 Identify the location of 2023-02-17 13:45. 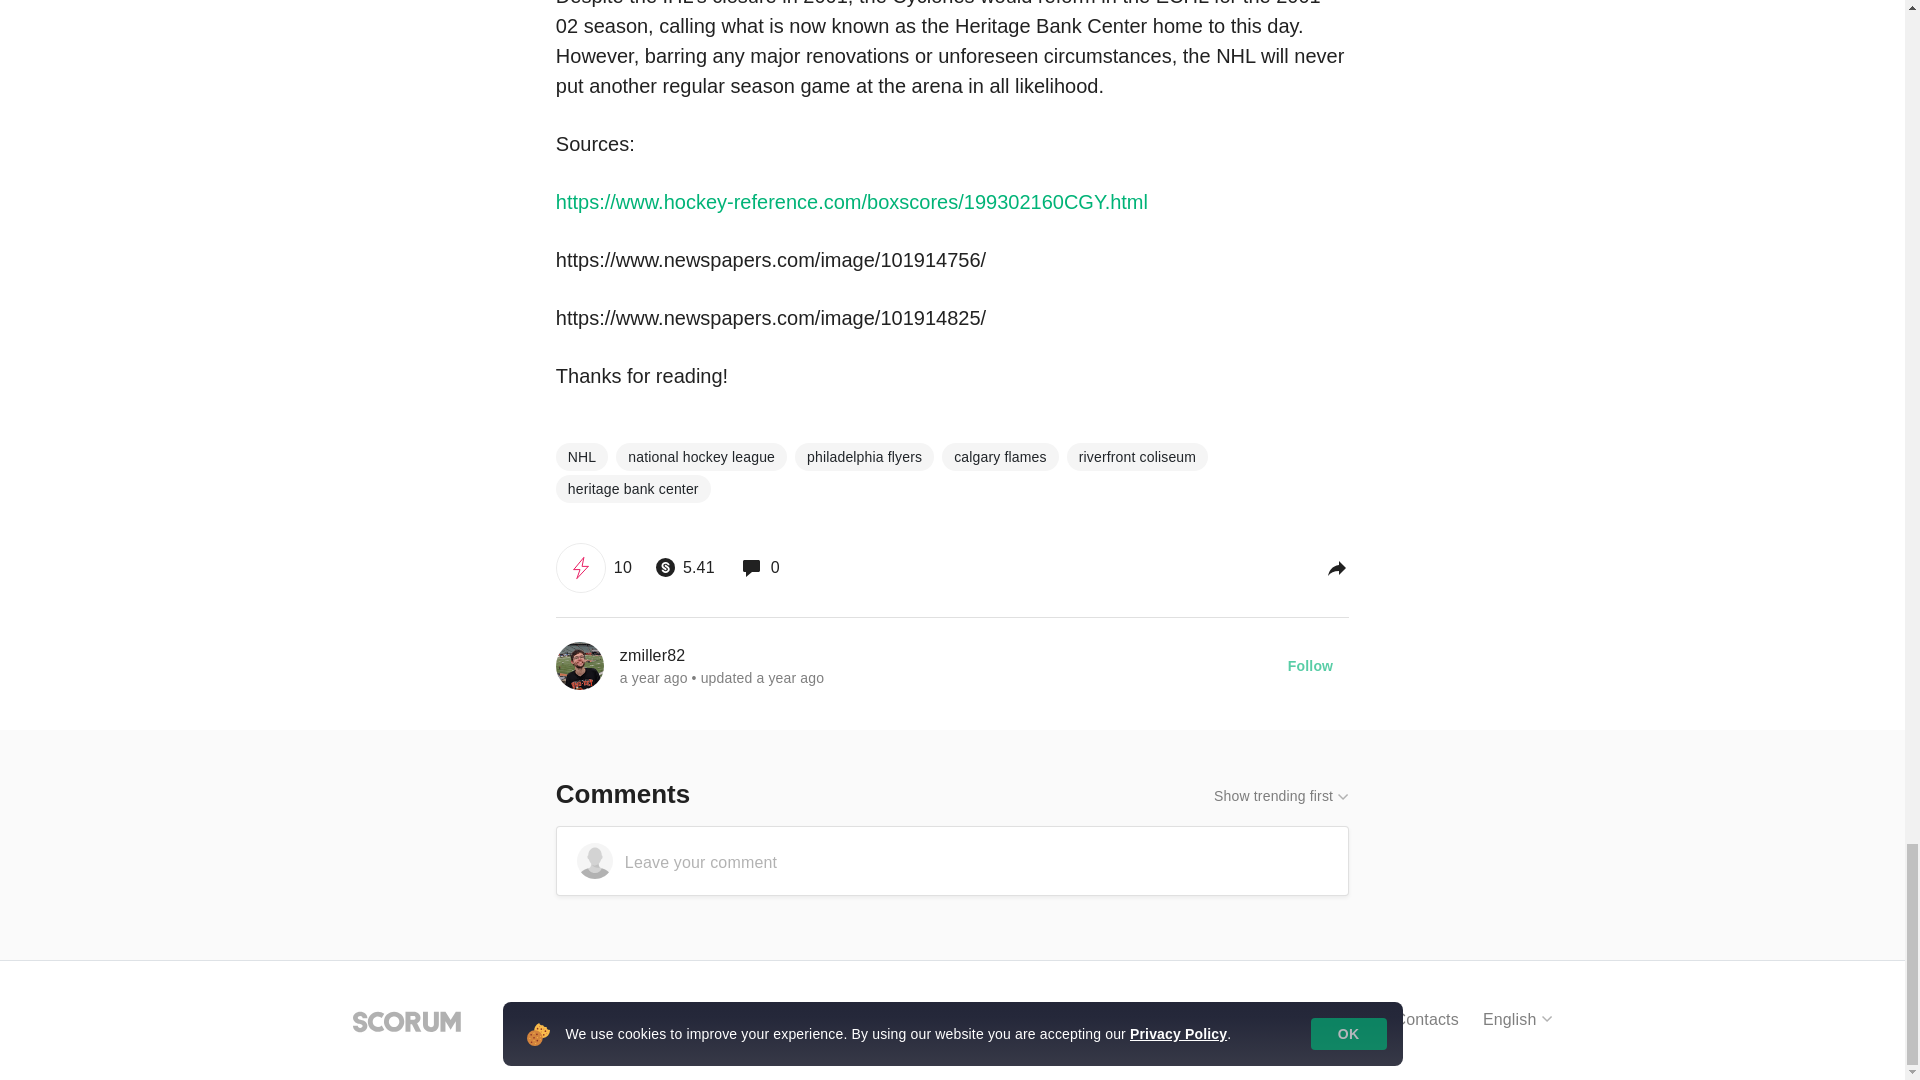
(790, 677).